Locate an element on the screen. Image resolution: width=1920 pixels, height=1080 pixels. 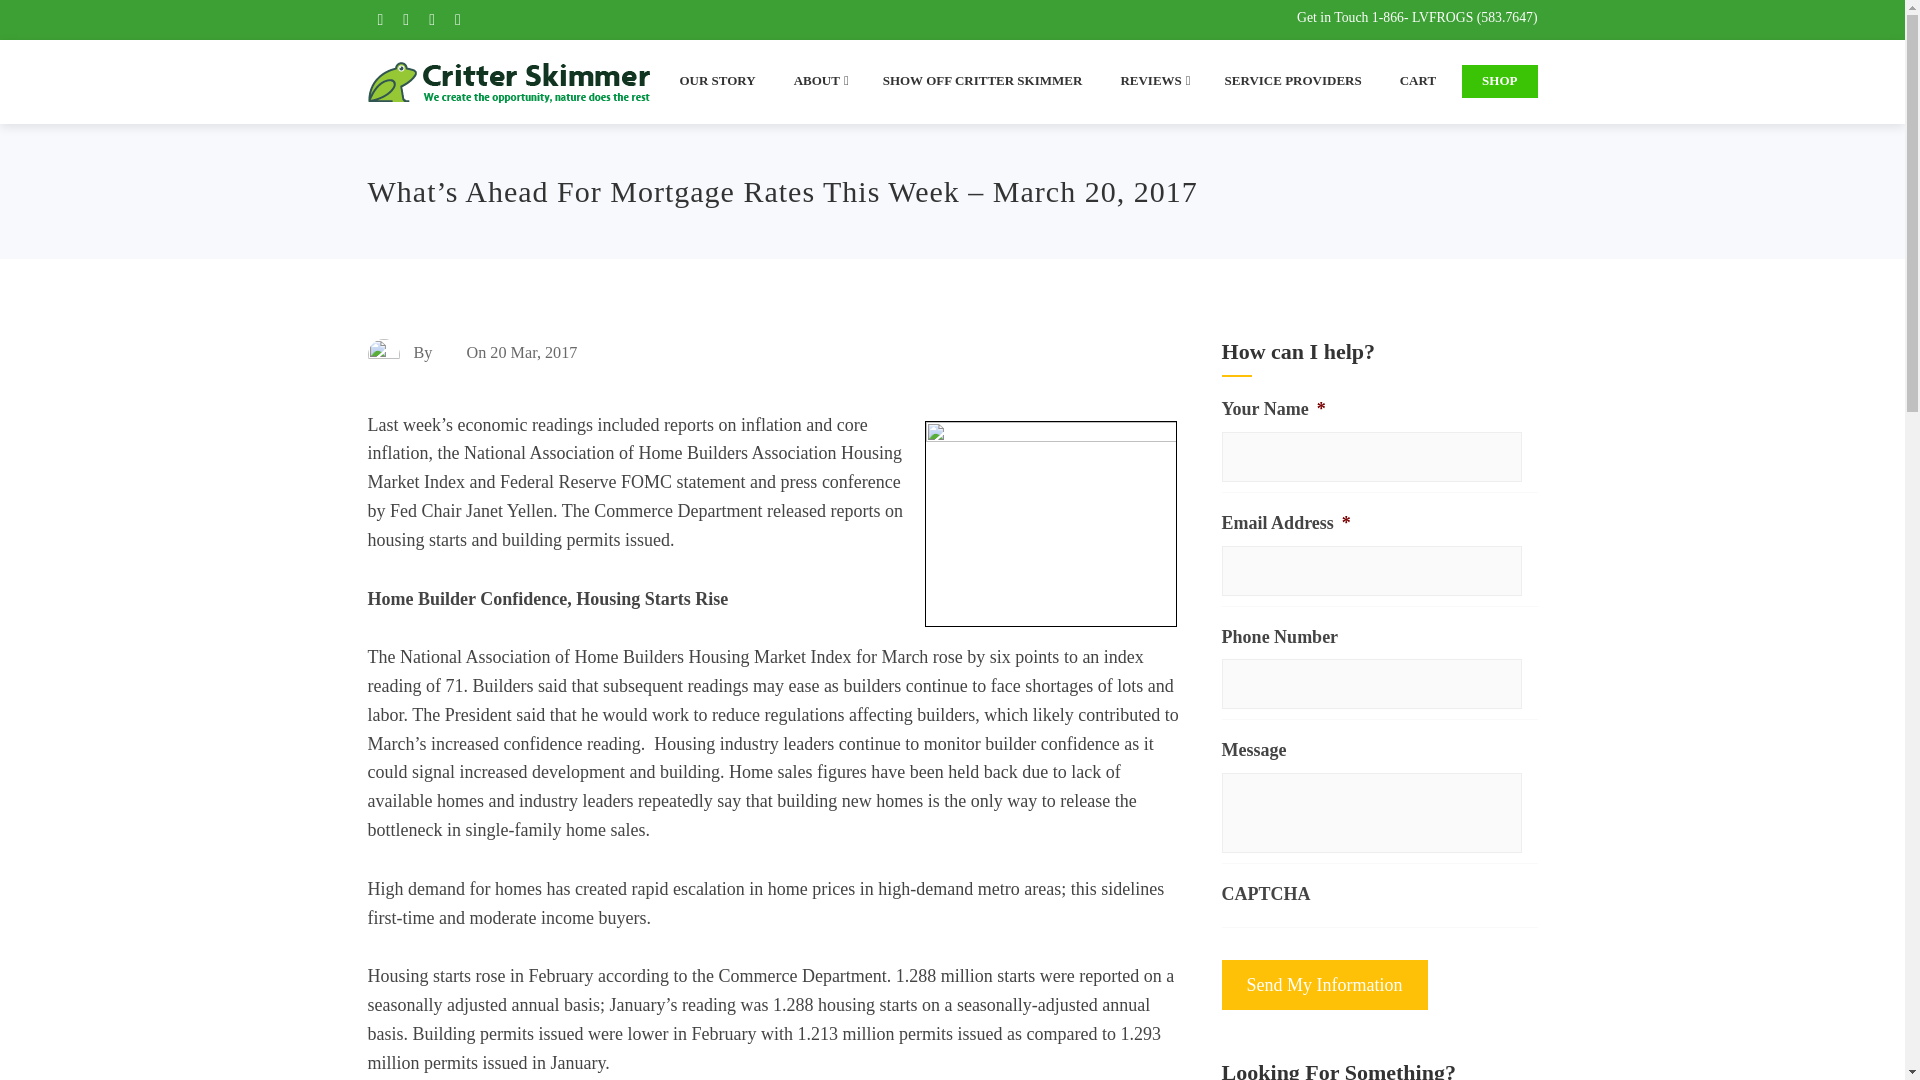
SERVICE PROVIDERS is located at coordinates (1294, 81).